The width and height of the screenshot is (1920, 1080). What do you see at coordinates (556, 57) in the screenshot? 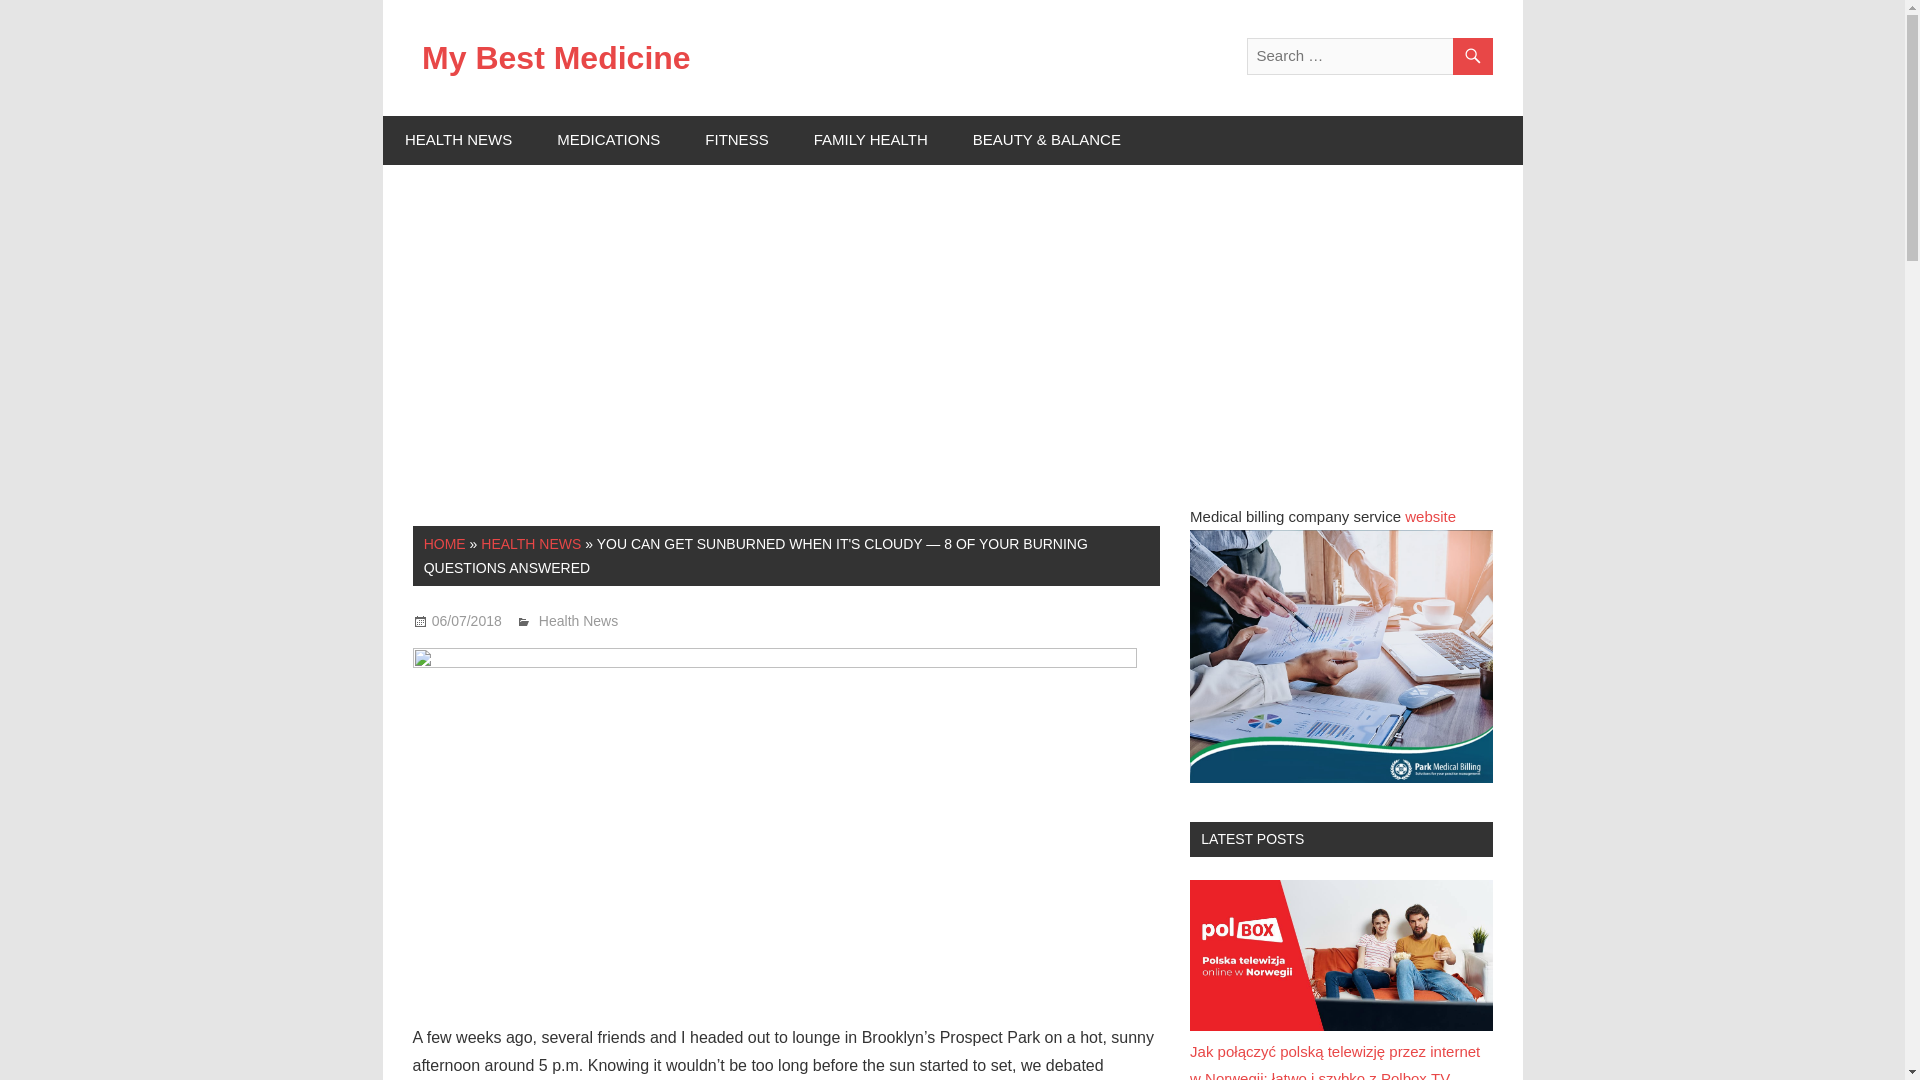
I see `My Best Medicine` at bounding box center [556, 57].